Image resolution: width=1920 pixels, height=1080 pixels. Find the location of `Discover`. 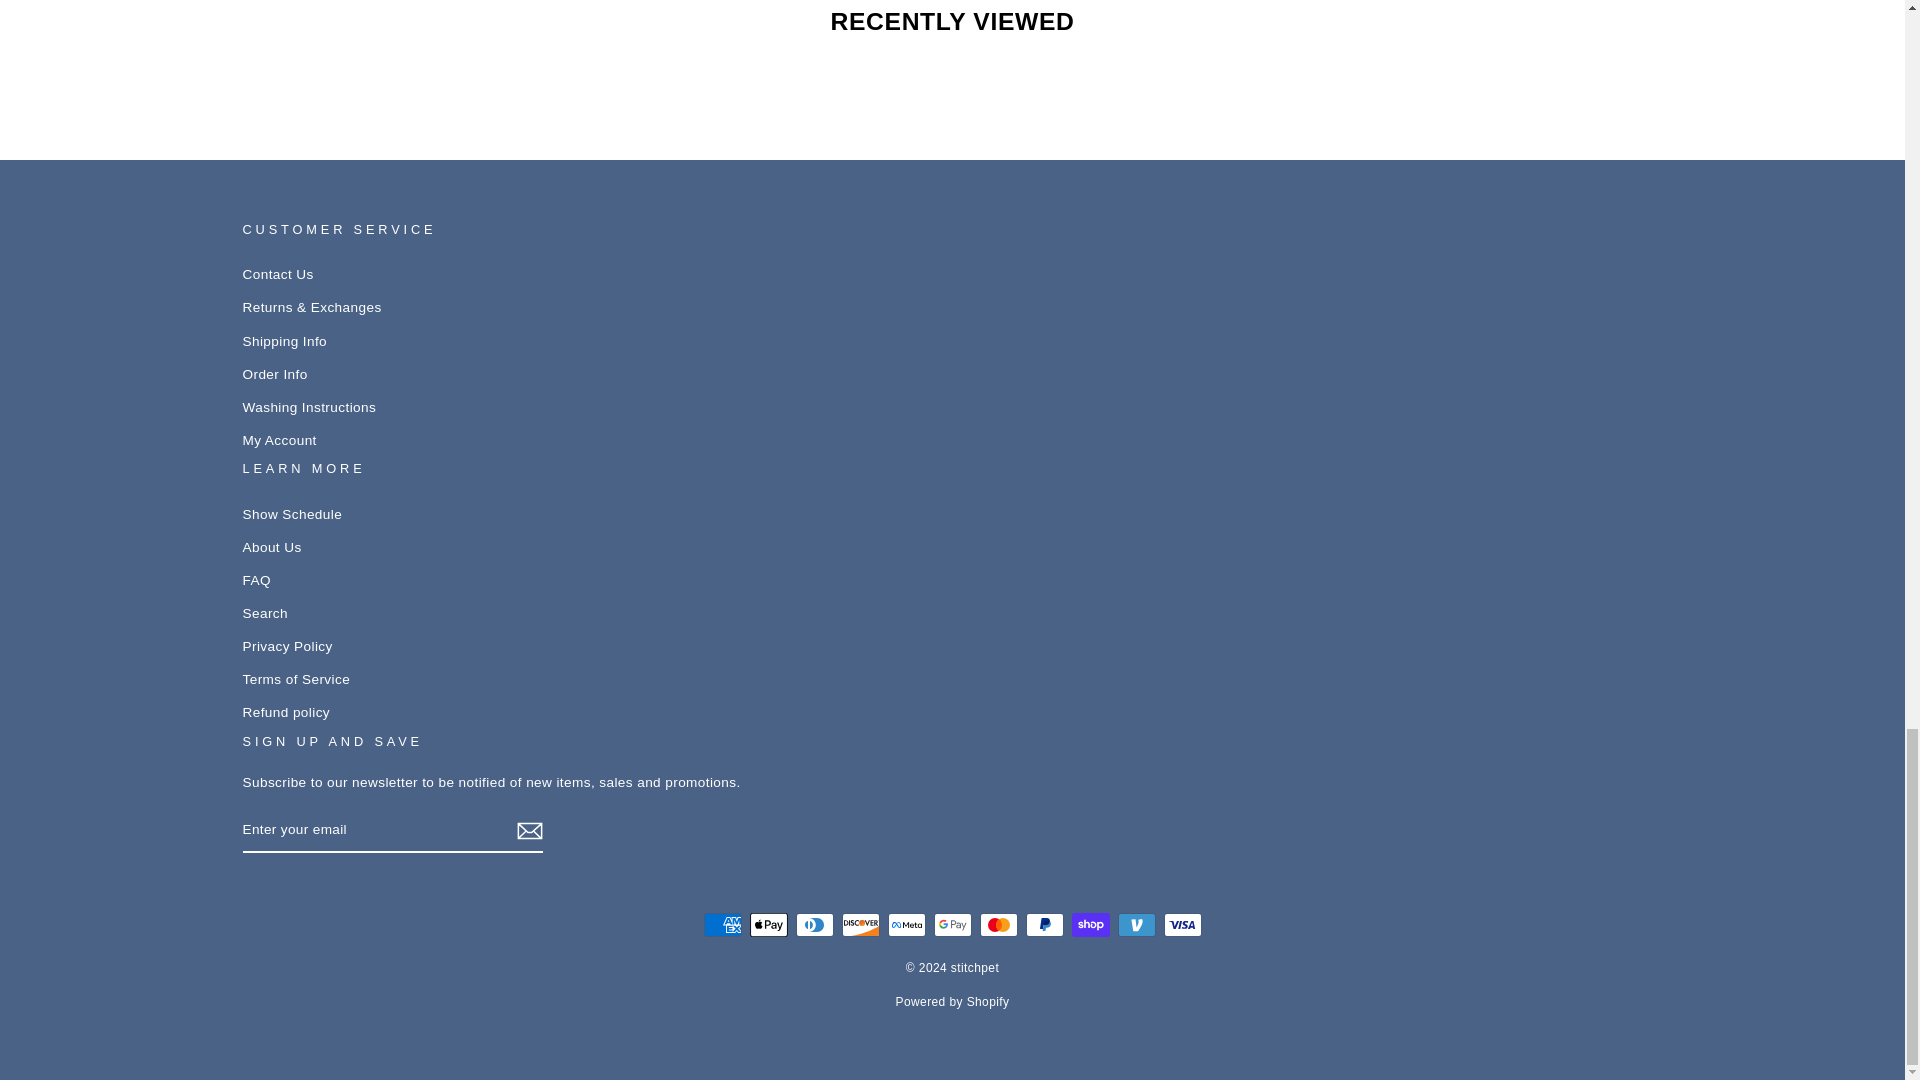

Discover is located at coordinates (860, 924).